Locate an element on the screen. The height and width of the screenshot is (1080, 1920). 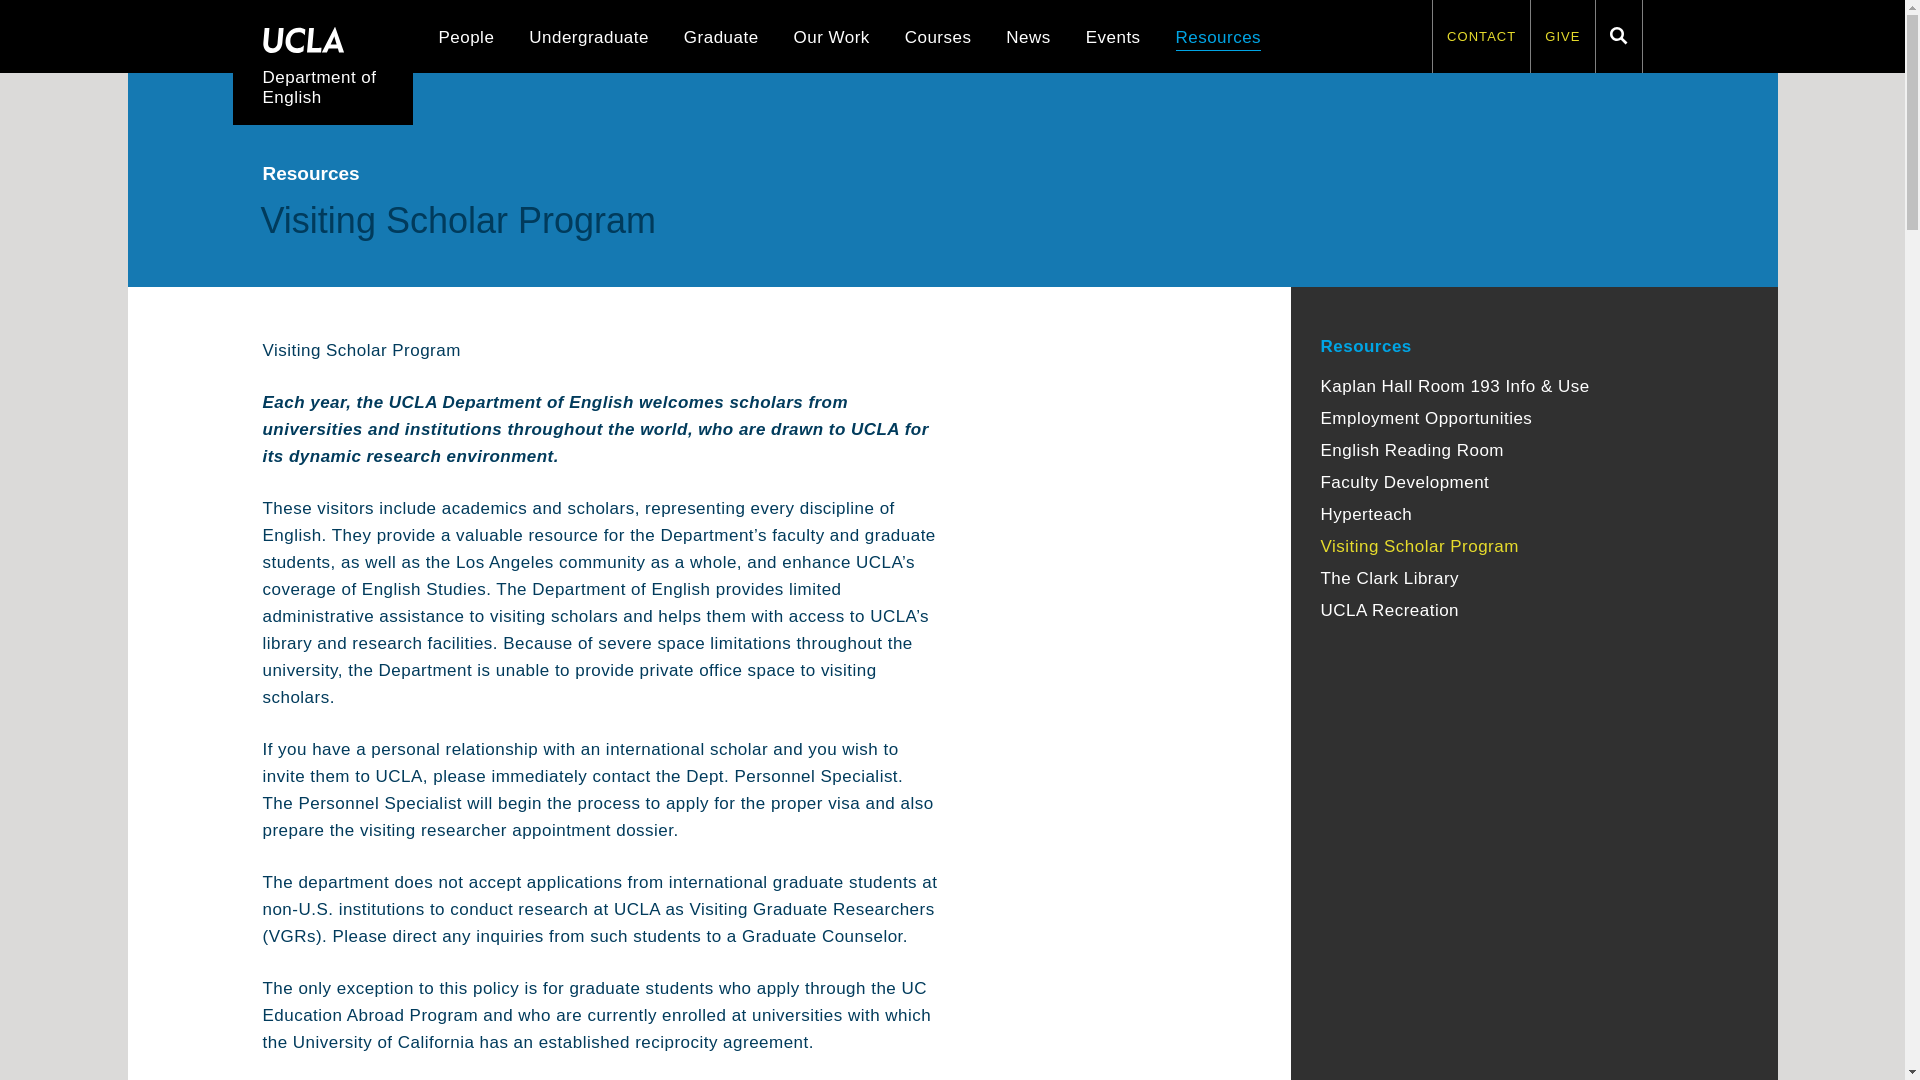
Resources is located at coordinates (1218, 39).